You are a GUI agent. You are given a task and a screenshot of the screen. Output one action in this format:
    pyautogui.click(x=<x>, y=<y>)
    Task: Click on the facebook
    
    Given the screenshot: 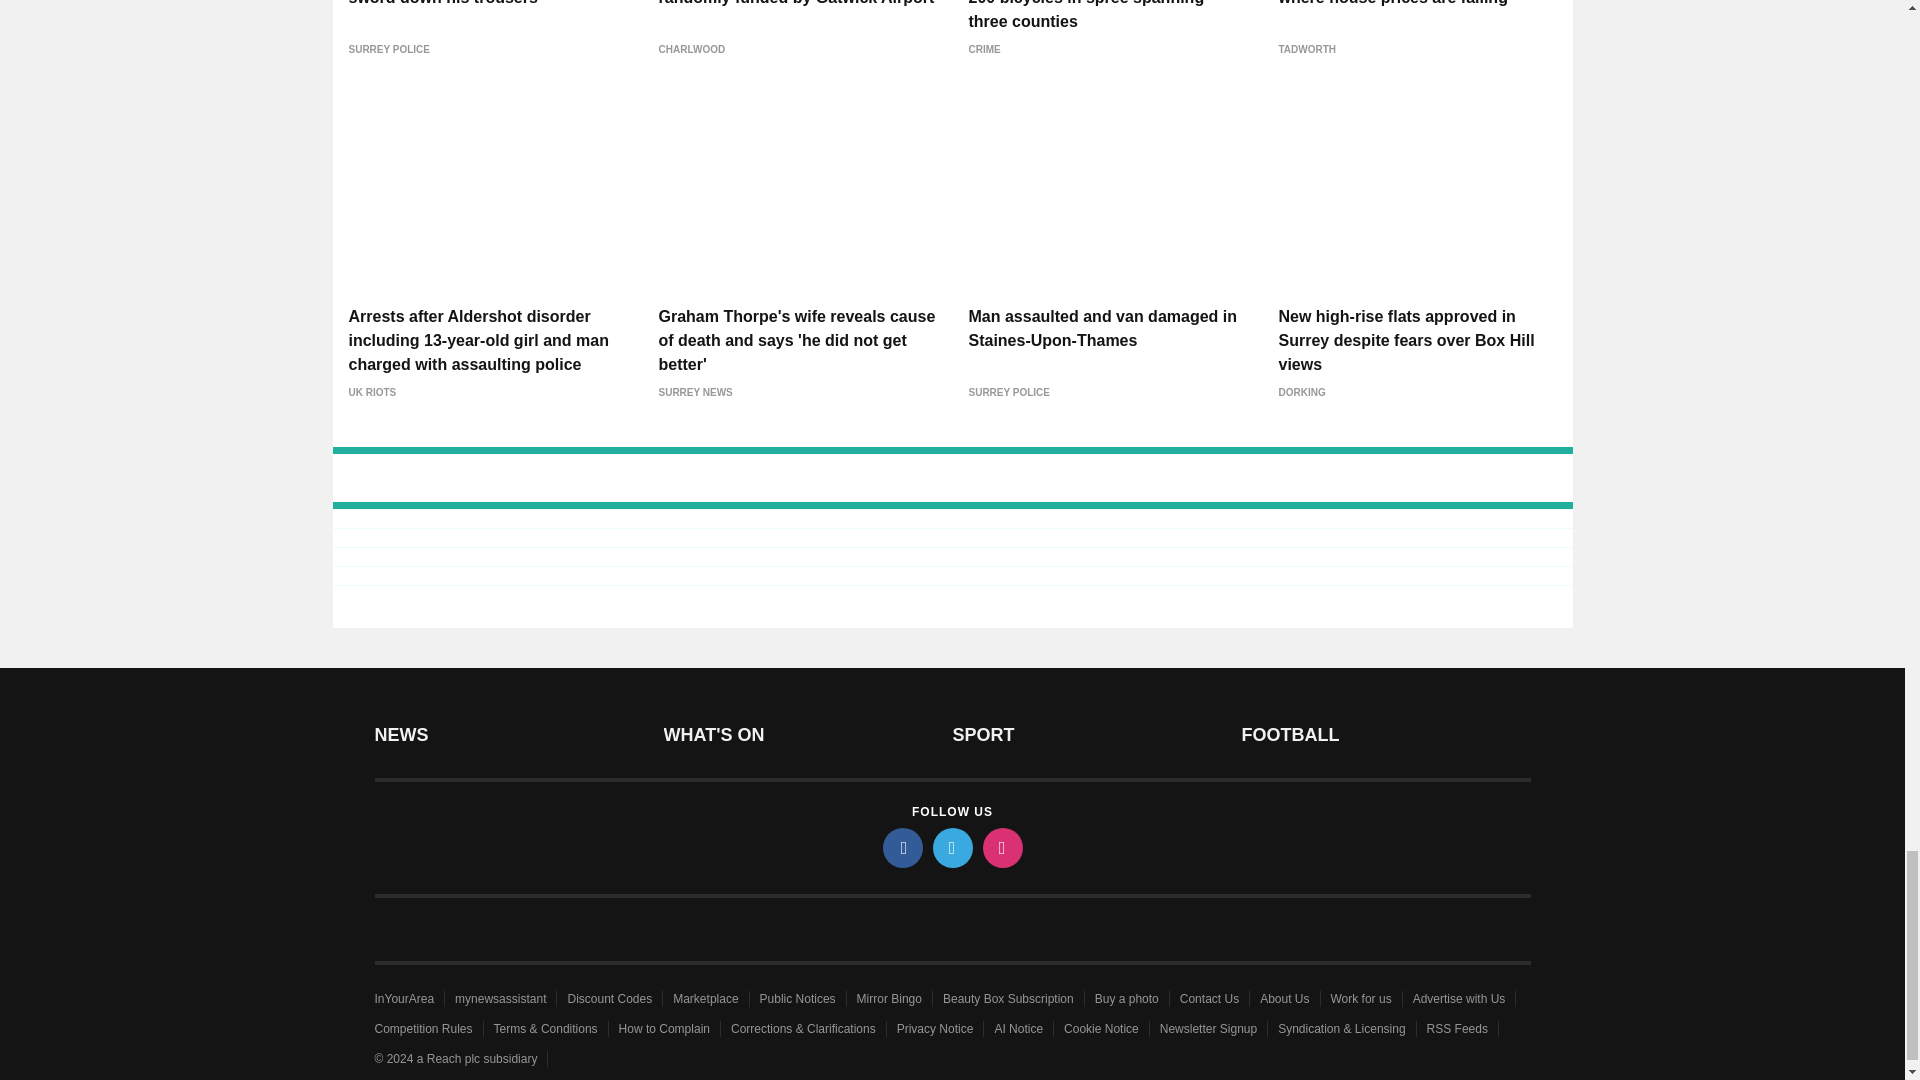 What is the action you would take?
    pyautogui.click(x=901, y=848)
    